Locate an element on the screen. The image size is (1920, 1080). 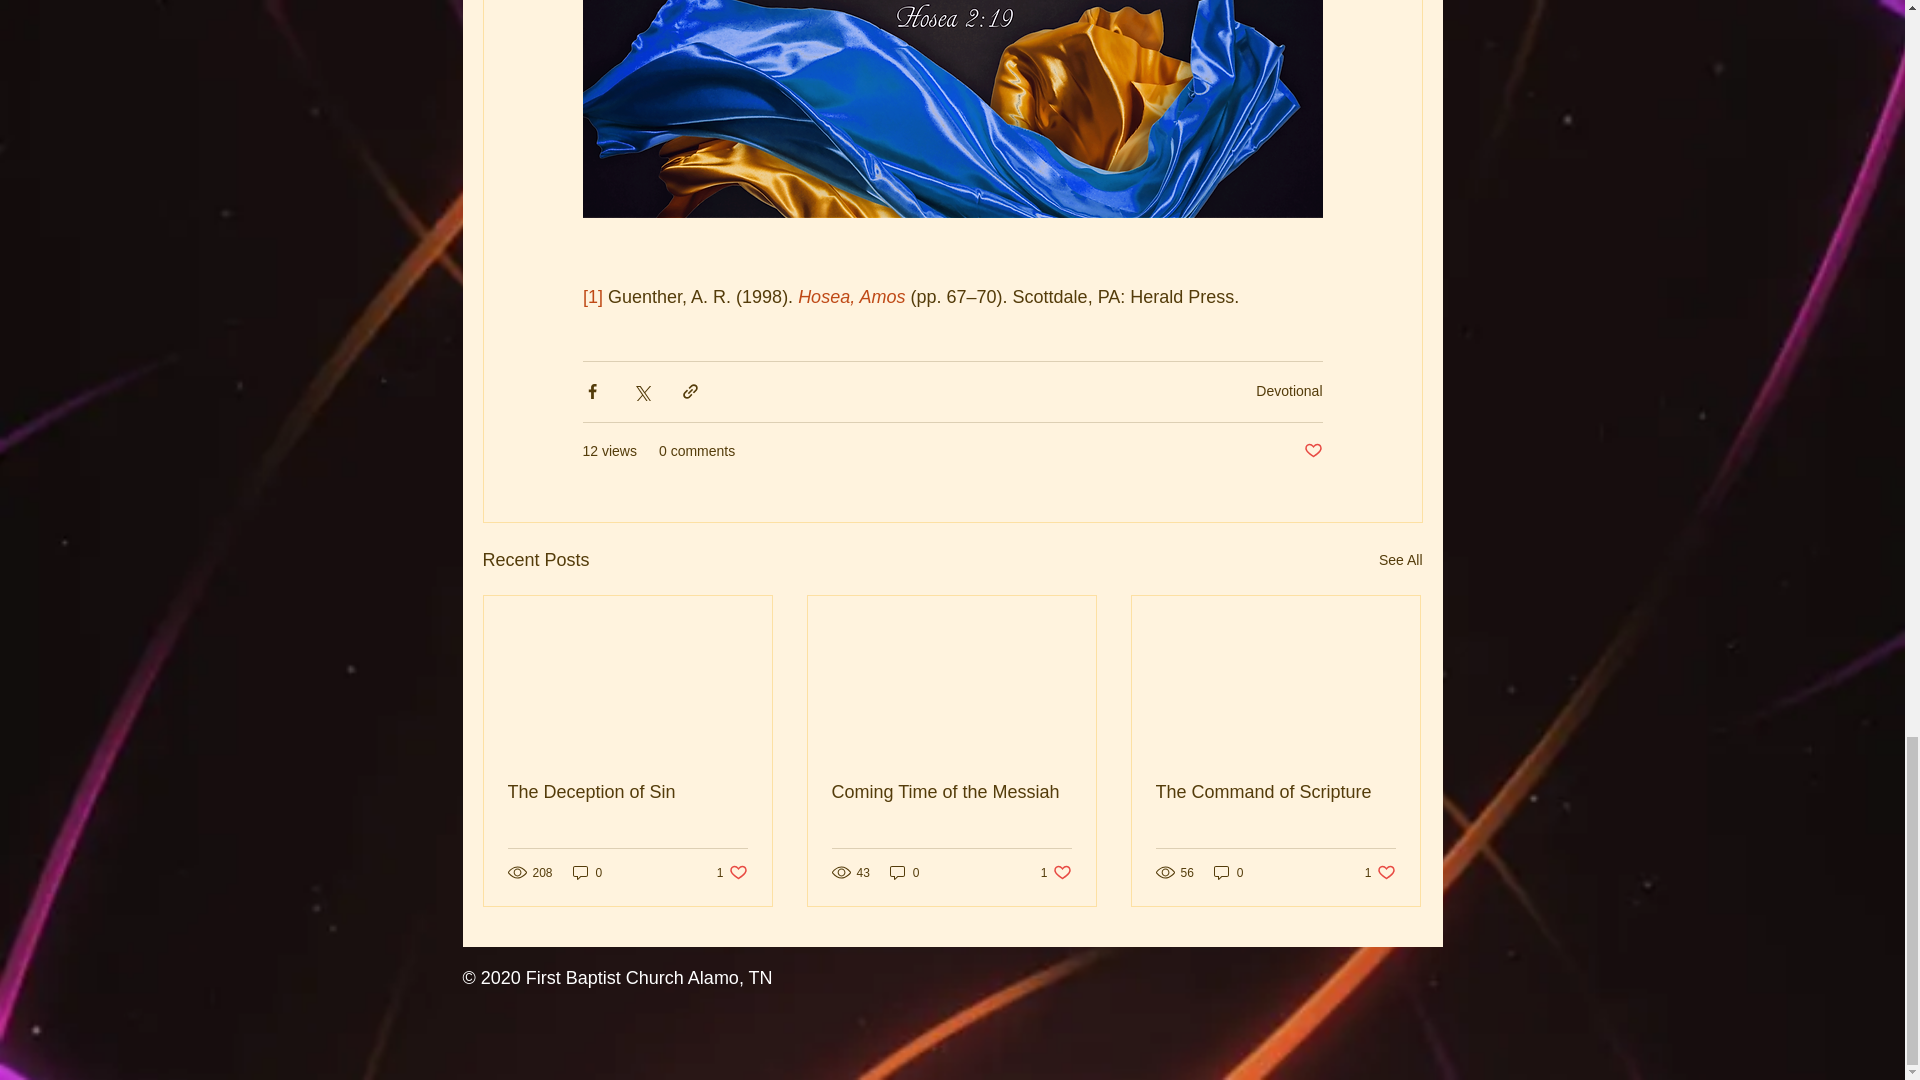
0 is located at coordinates (732, 872).